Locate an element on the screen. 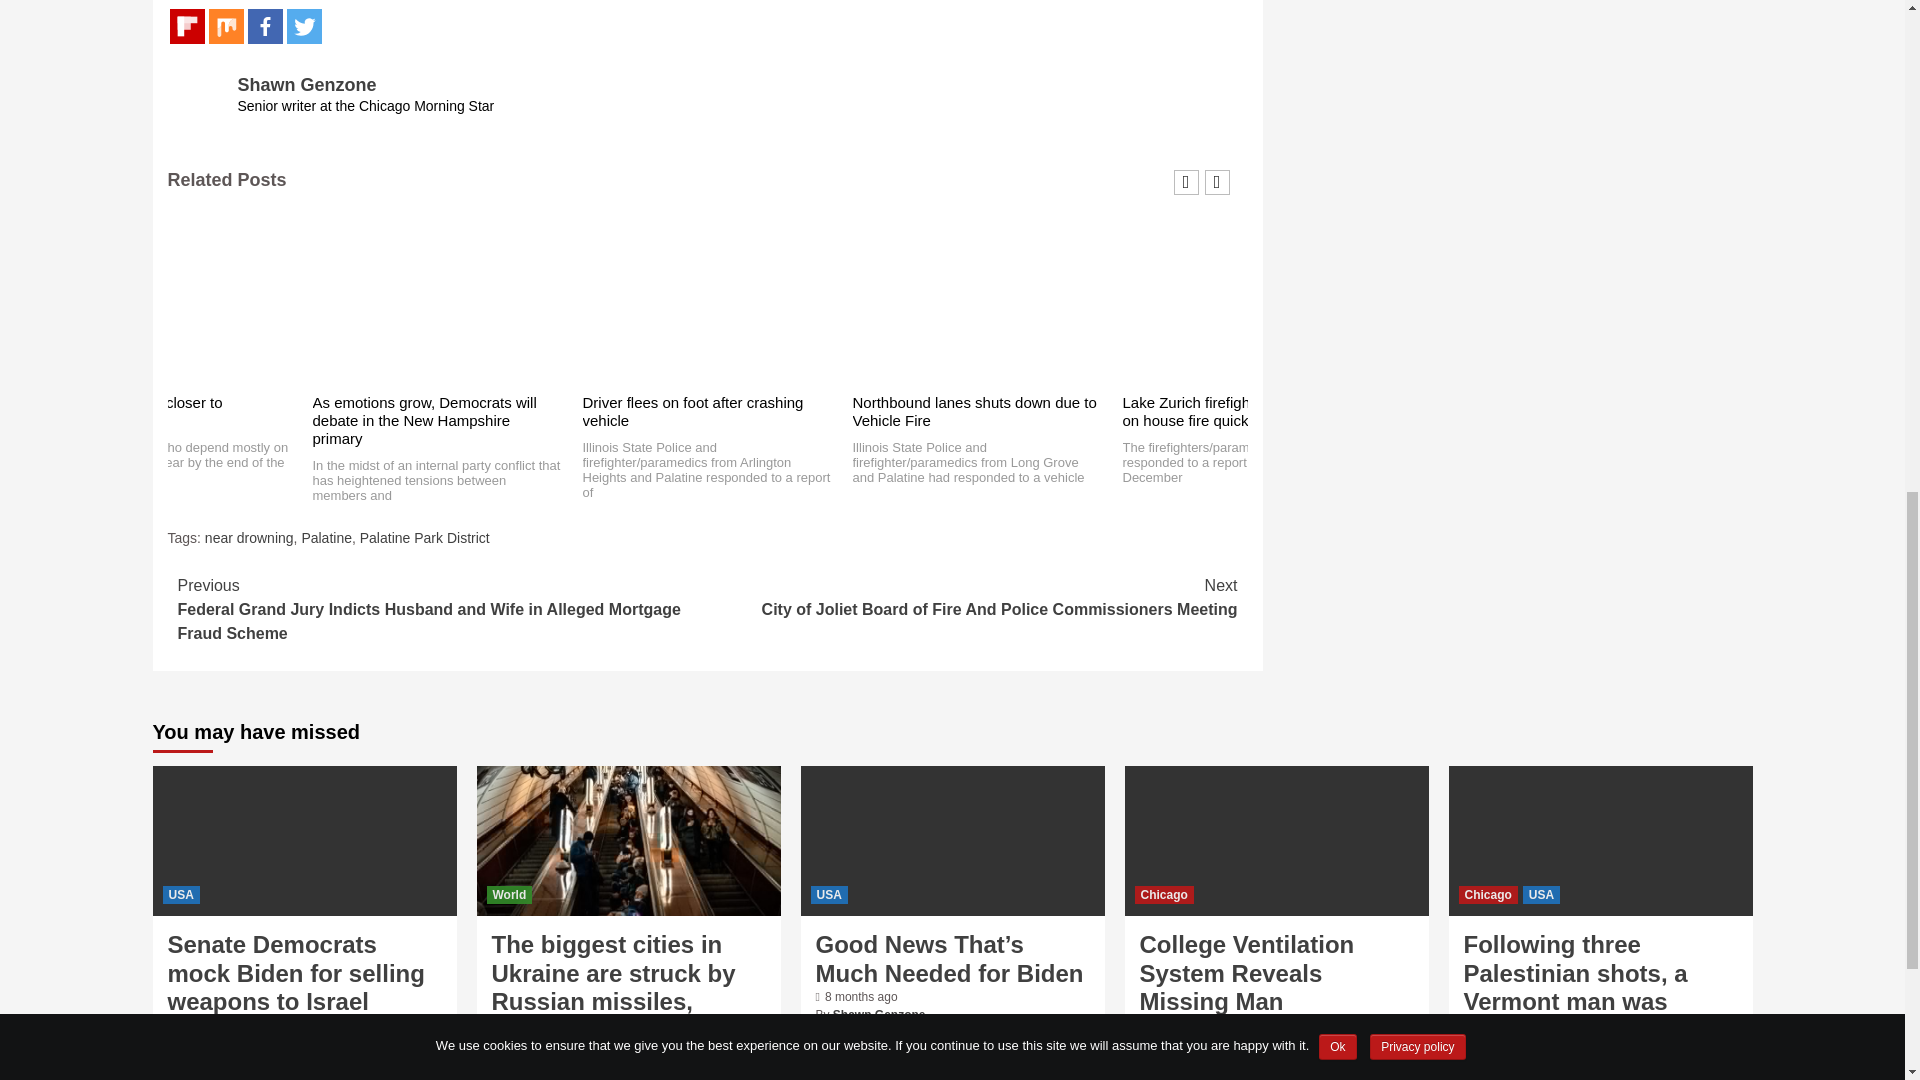 The image size is (1920, 1080). Lake Zurich firefighters take control on house fire quickly is located at coordinates (1238, 411).